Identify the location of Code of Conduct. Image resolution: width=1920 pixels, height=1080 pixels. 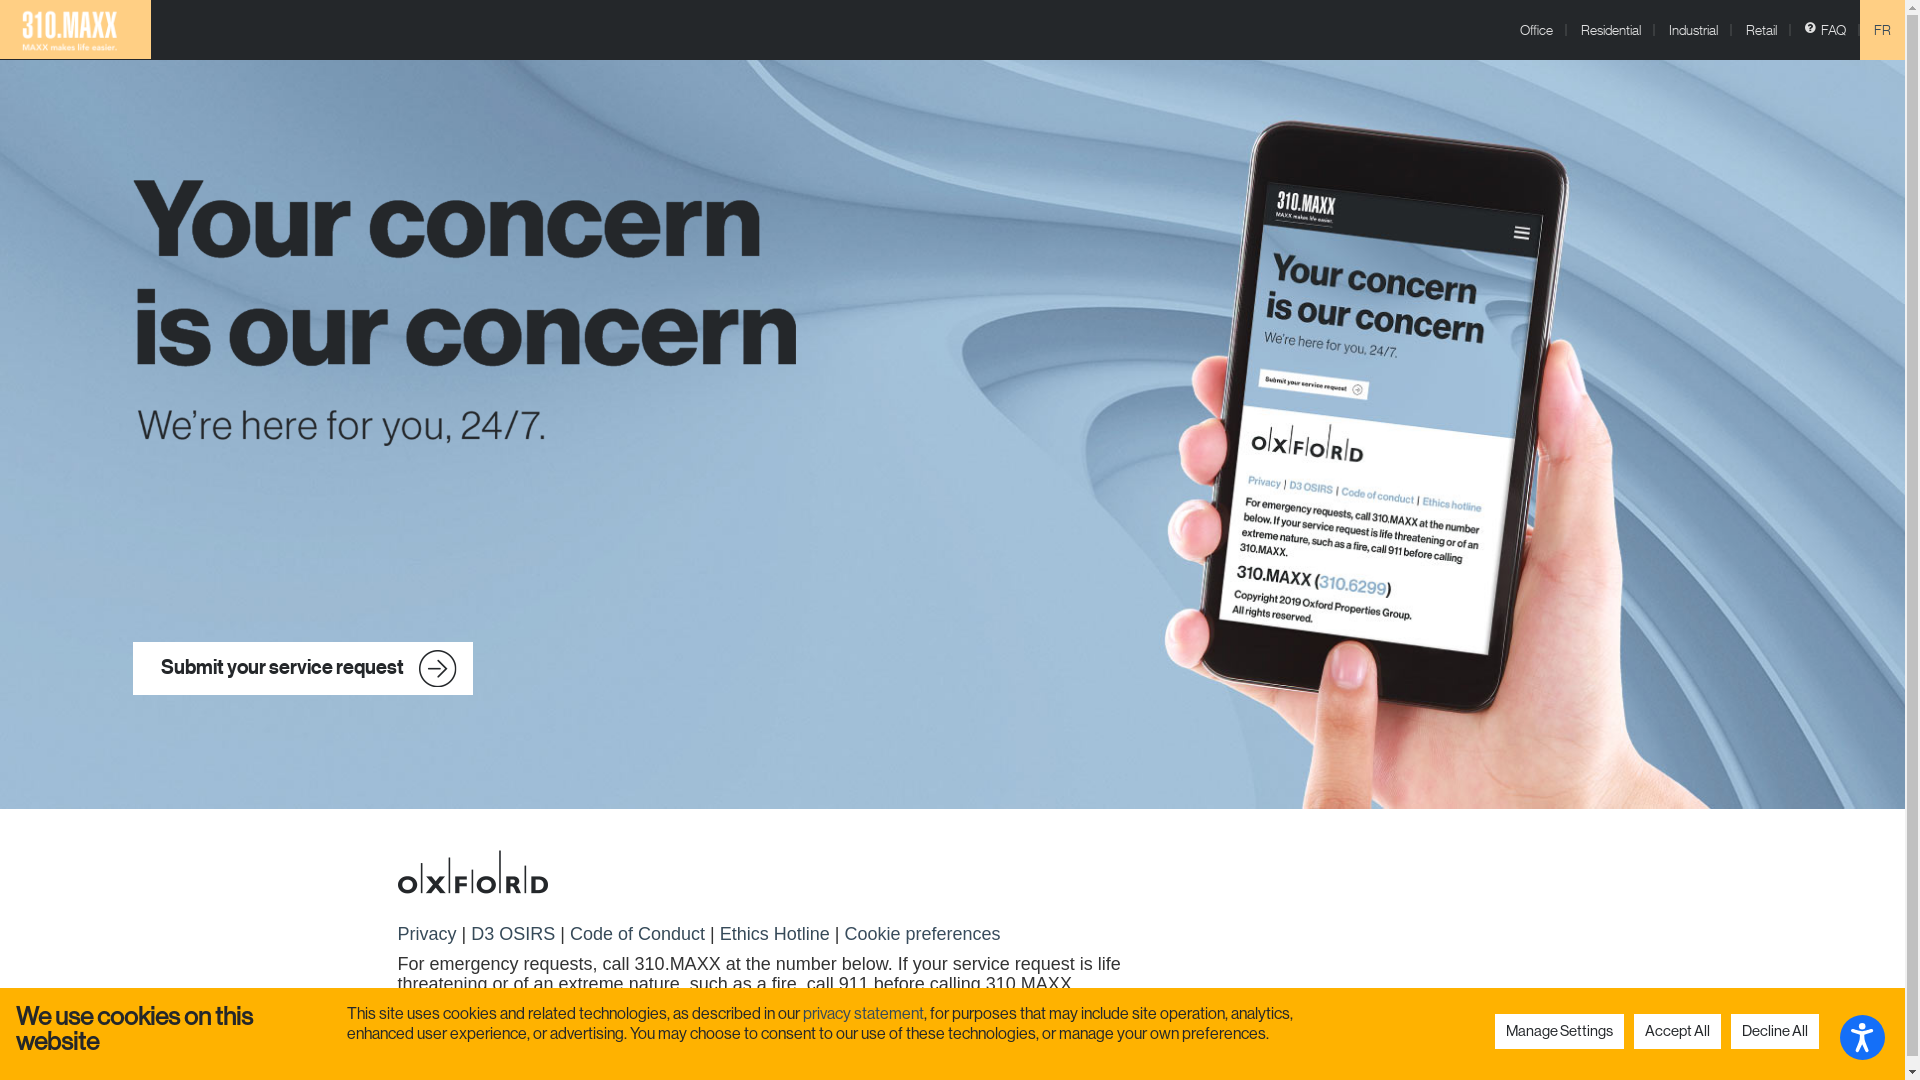
(640, 934).